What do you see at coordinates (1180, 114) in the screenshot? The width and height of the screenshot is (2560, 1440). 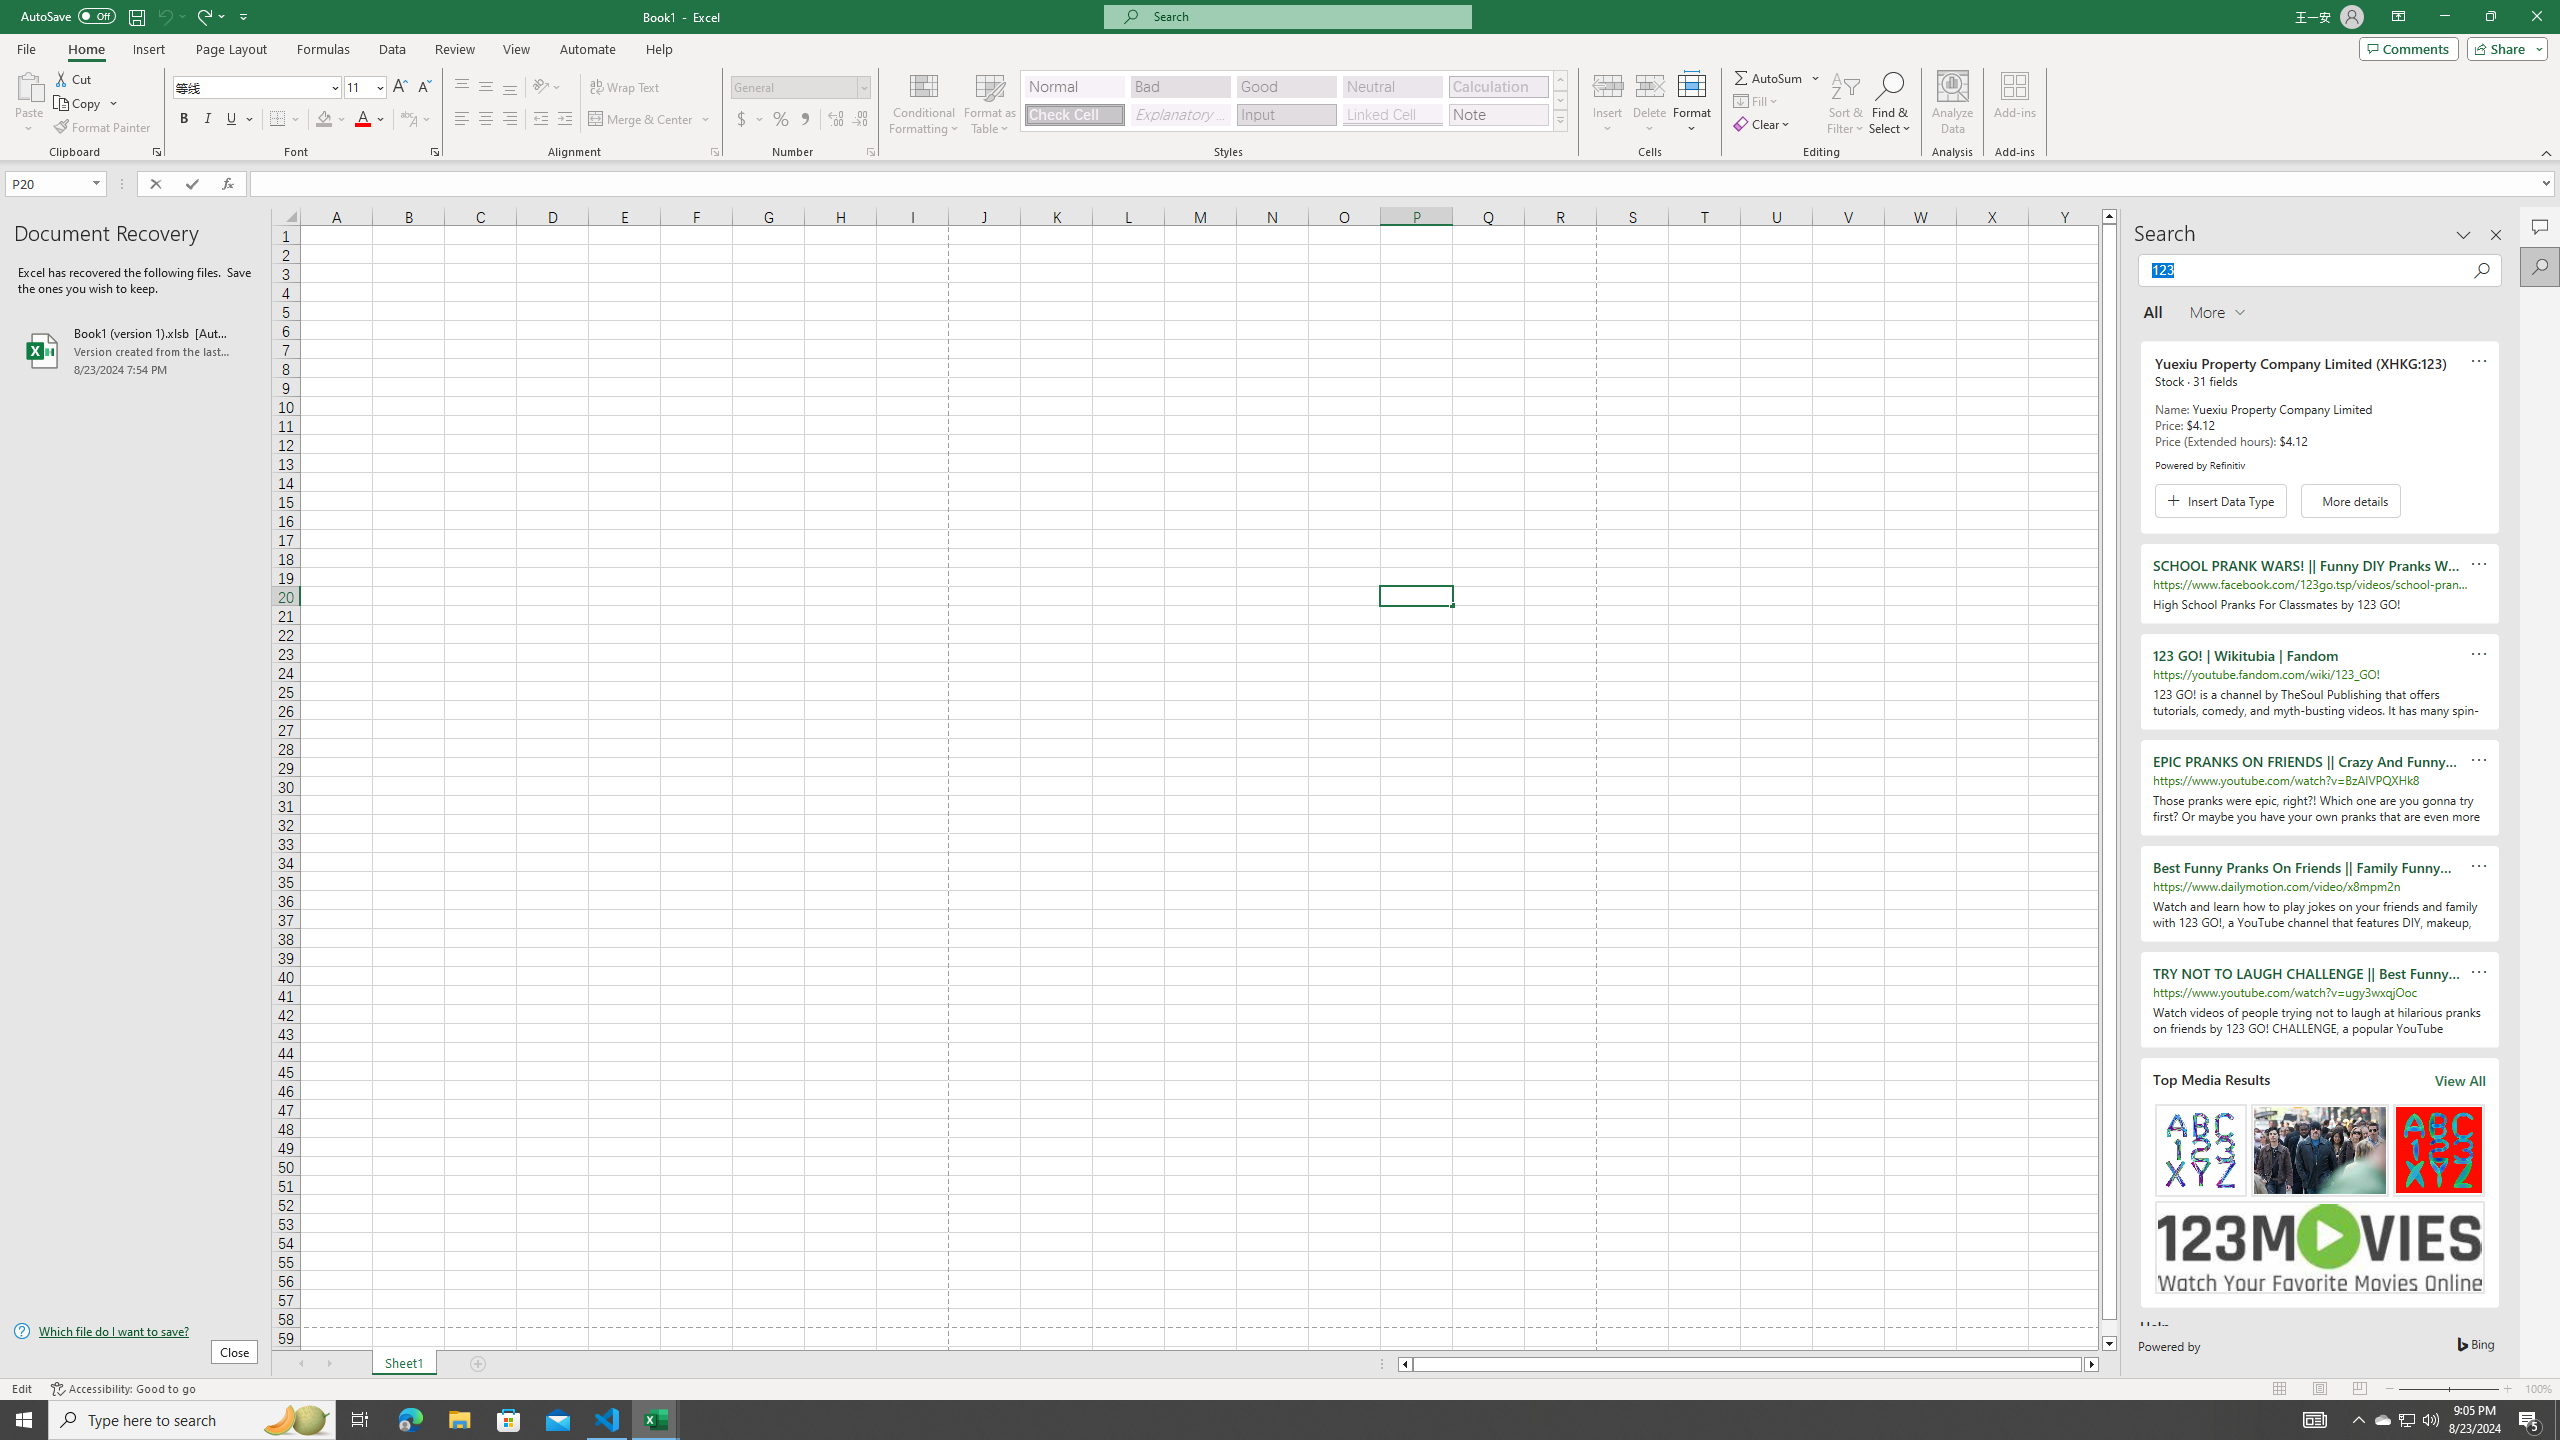 I see `Explanatory Text` at bounding box center [1180, 114].